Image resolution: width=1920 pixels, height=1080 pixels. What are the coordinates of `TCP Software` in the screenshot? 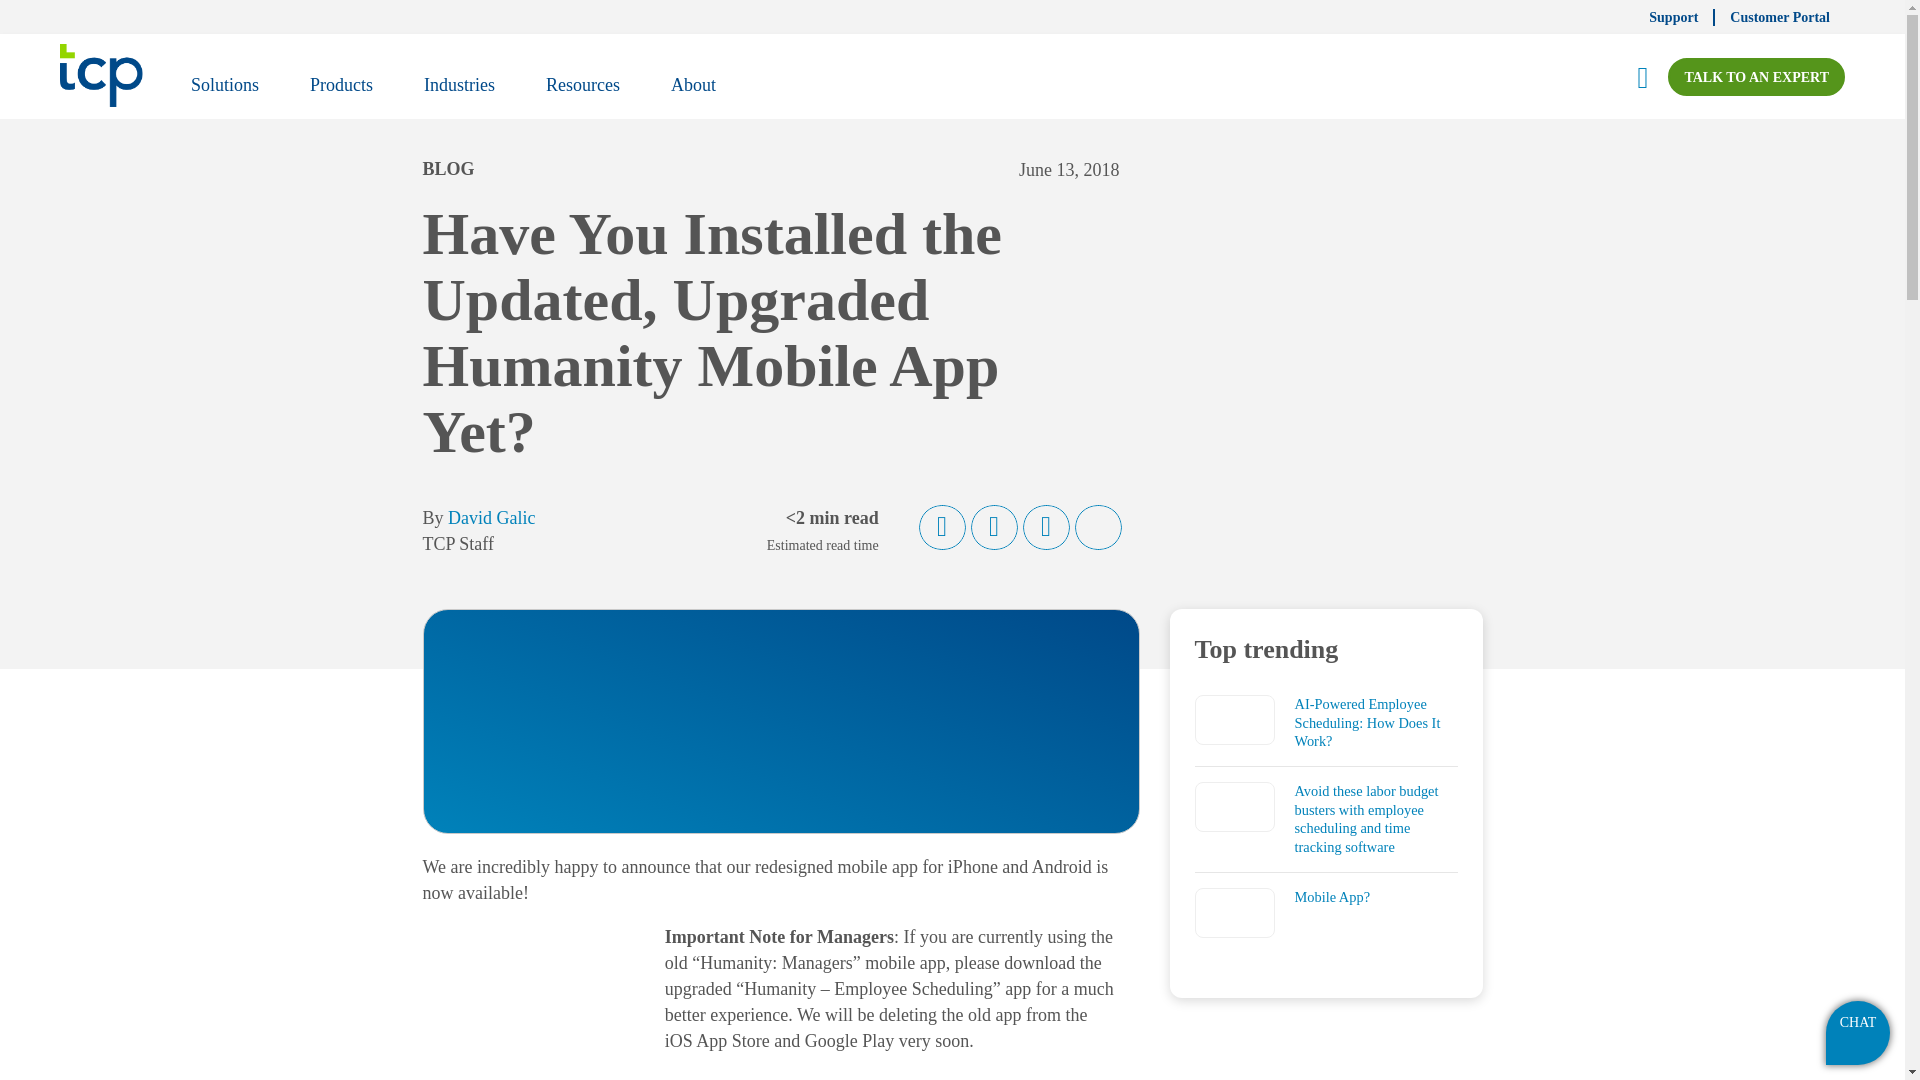 It's located at (100, 75).